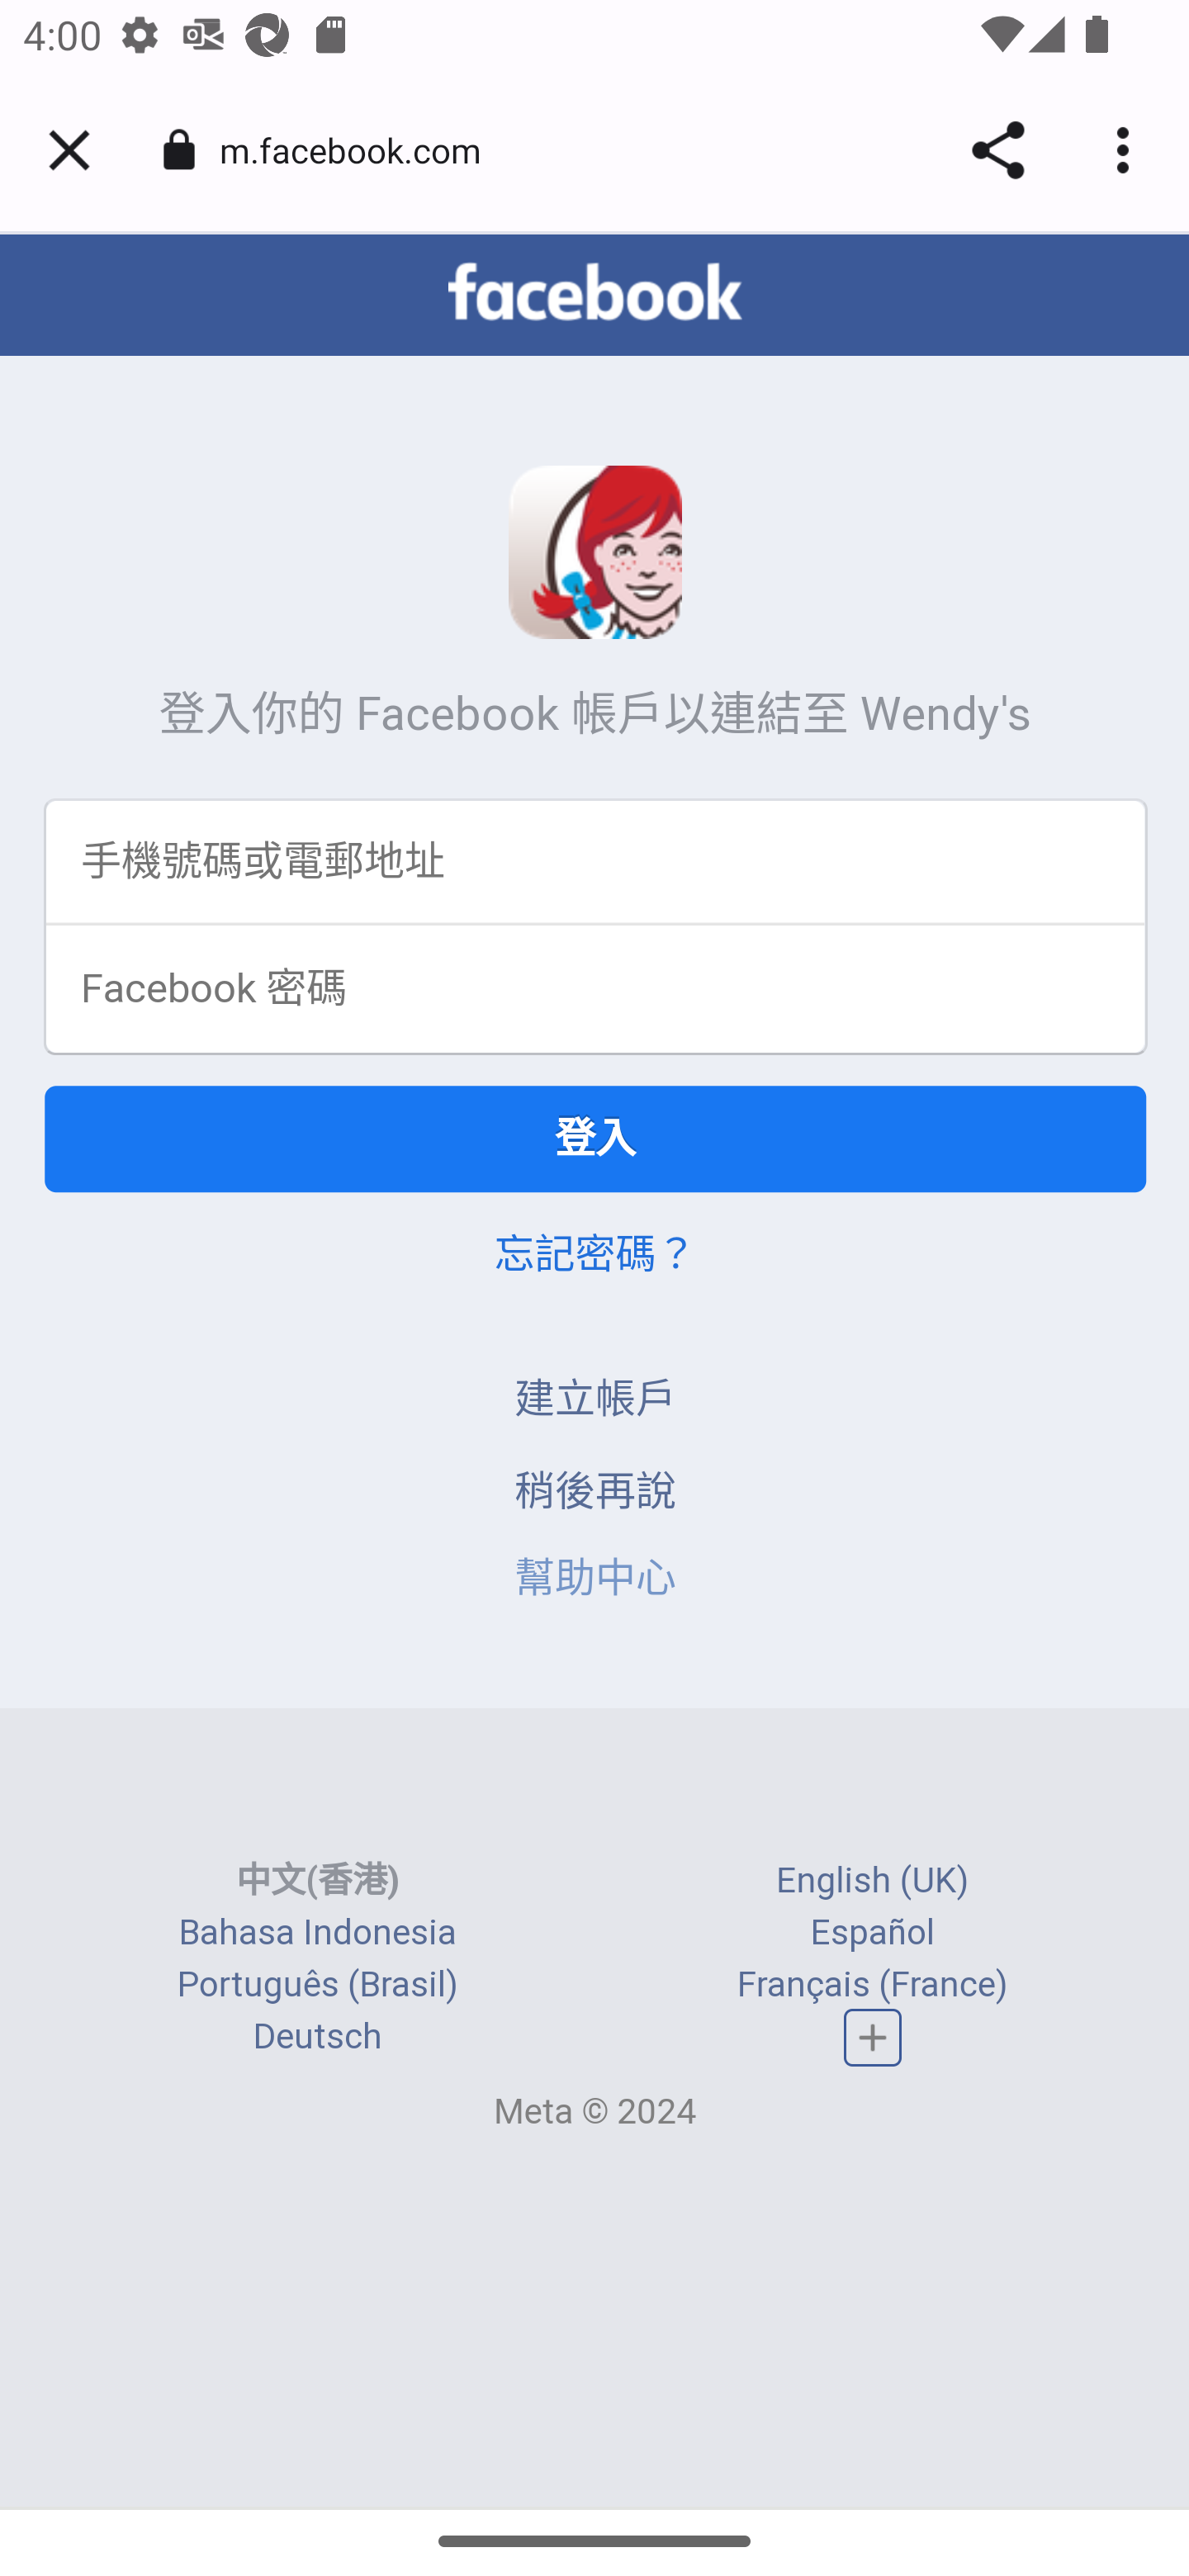 The width and height of the screenshot is (1189, 2576). I want to click on Español, so click(873, 1934).